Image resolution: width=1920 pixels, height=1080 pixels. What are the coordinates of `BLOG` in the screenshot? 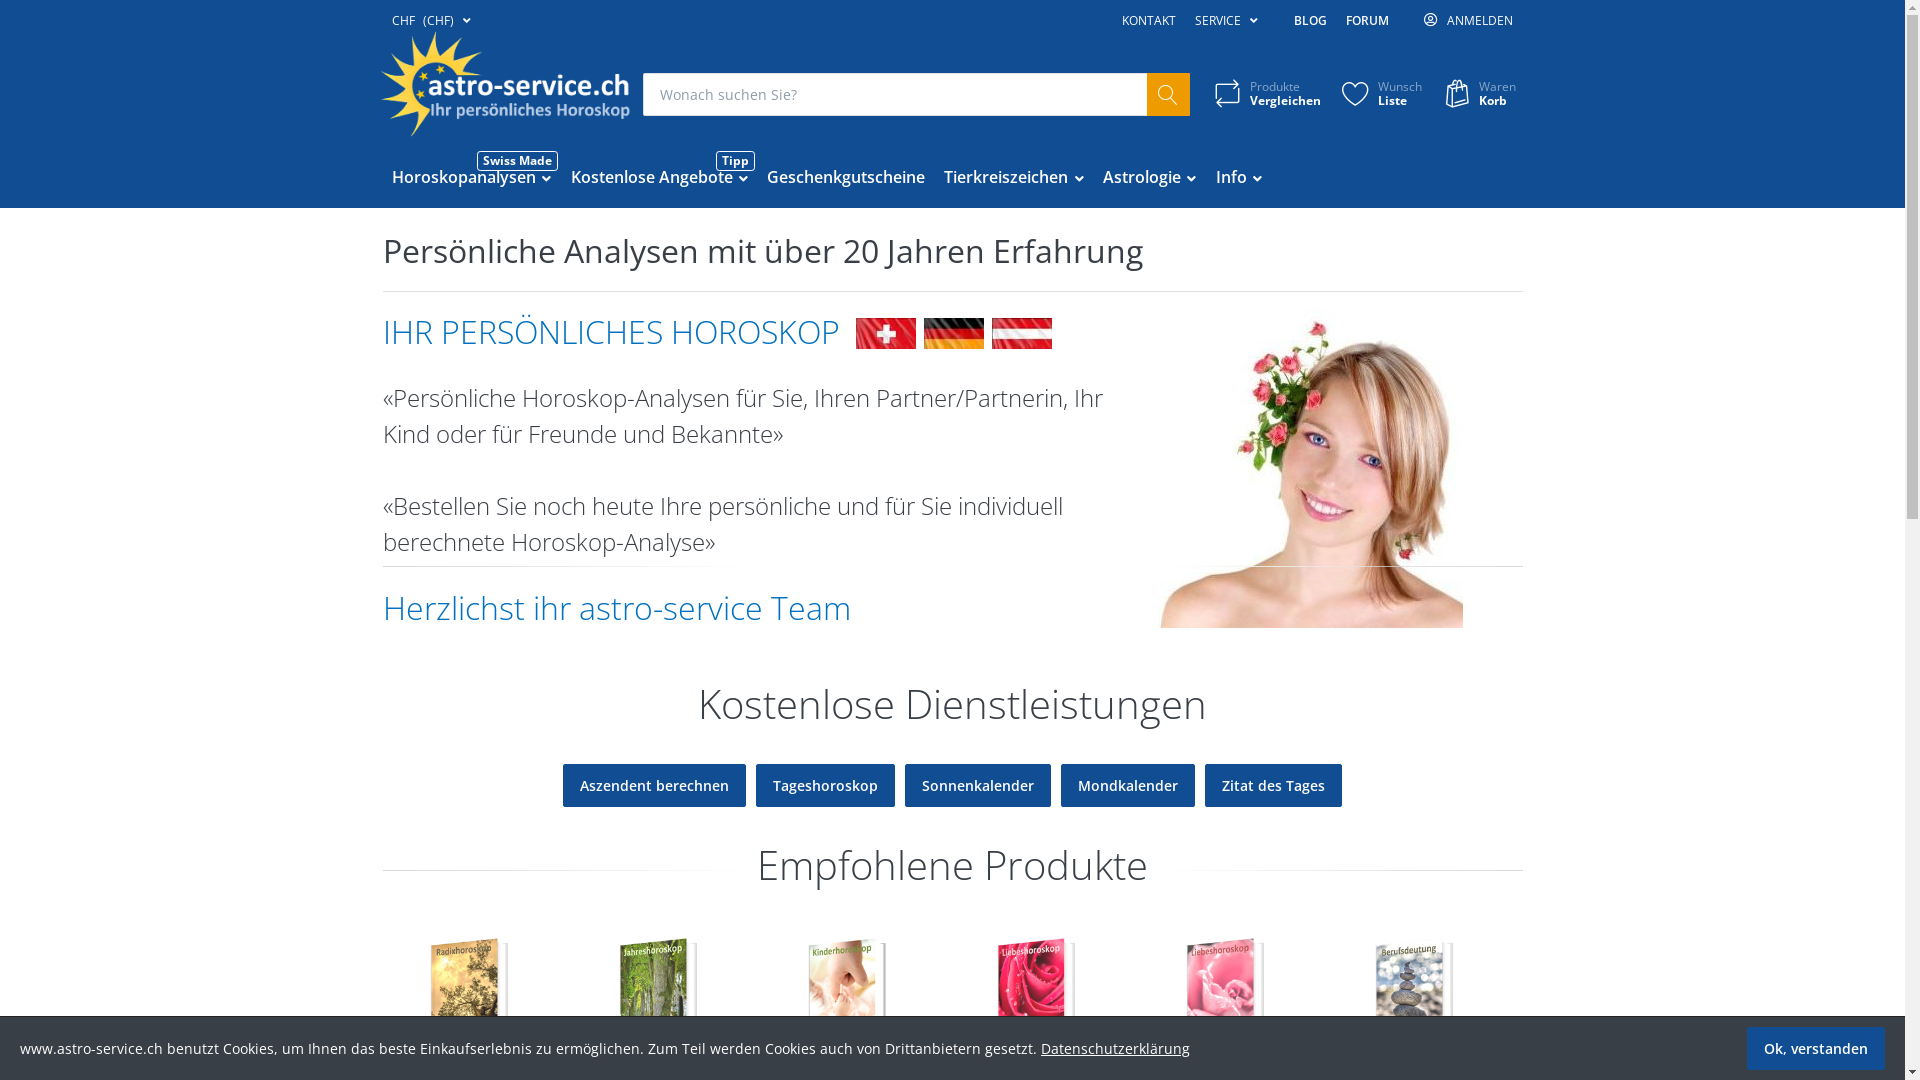 It's located at (1310, 21).